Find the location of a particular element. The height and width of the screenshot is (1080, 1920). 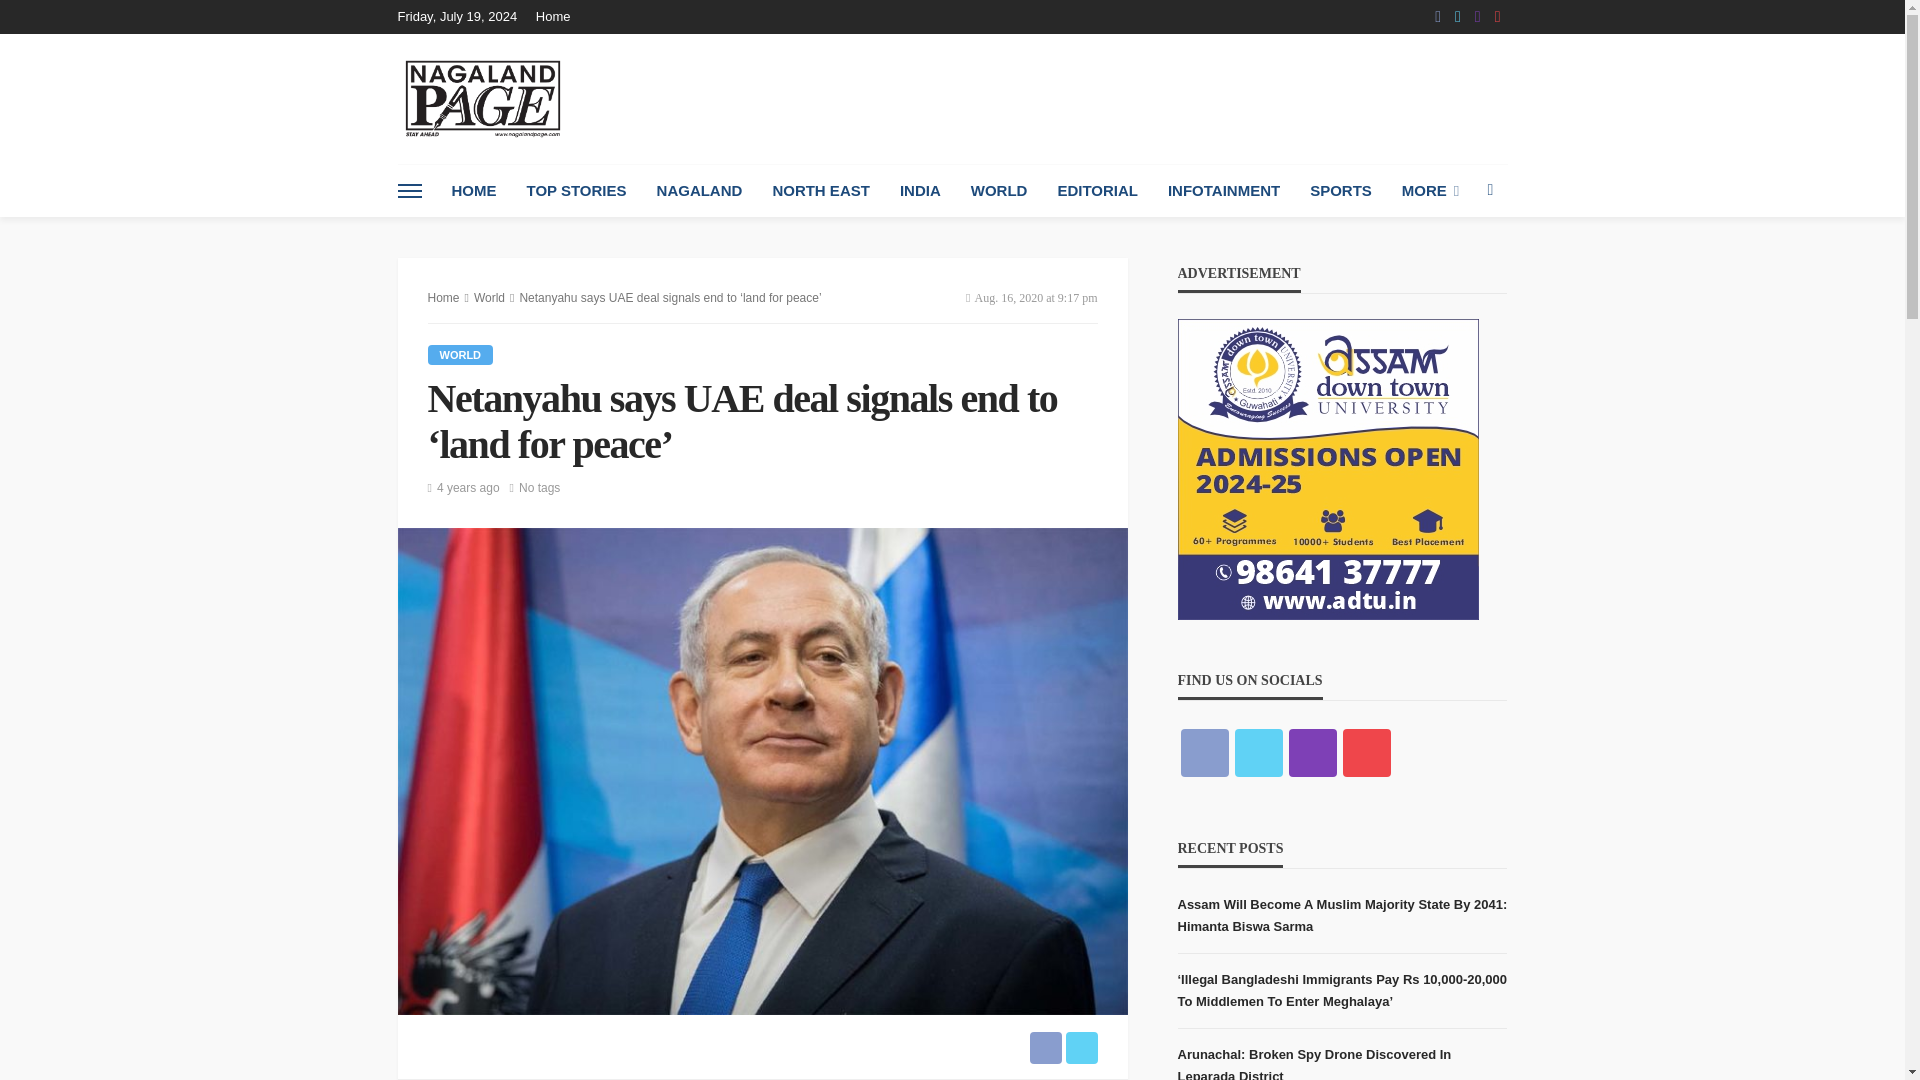

INDIA is located at coordinates (920, 191).